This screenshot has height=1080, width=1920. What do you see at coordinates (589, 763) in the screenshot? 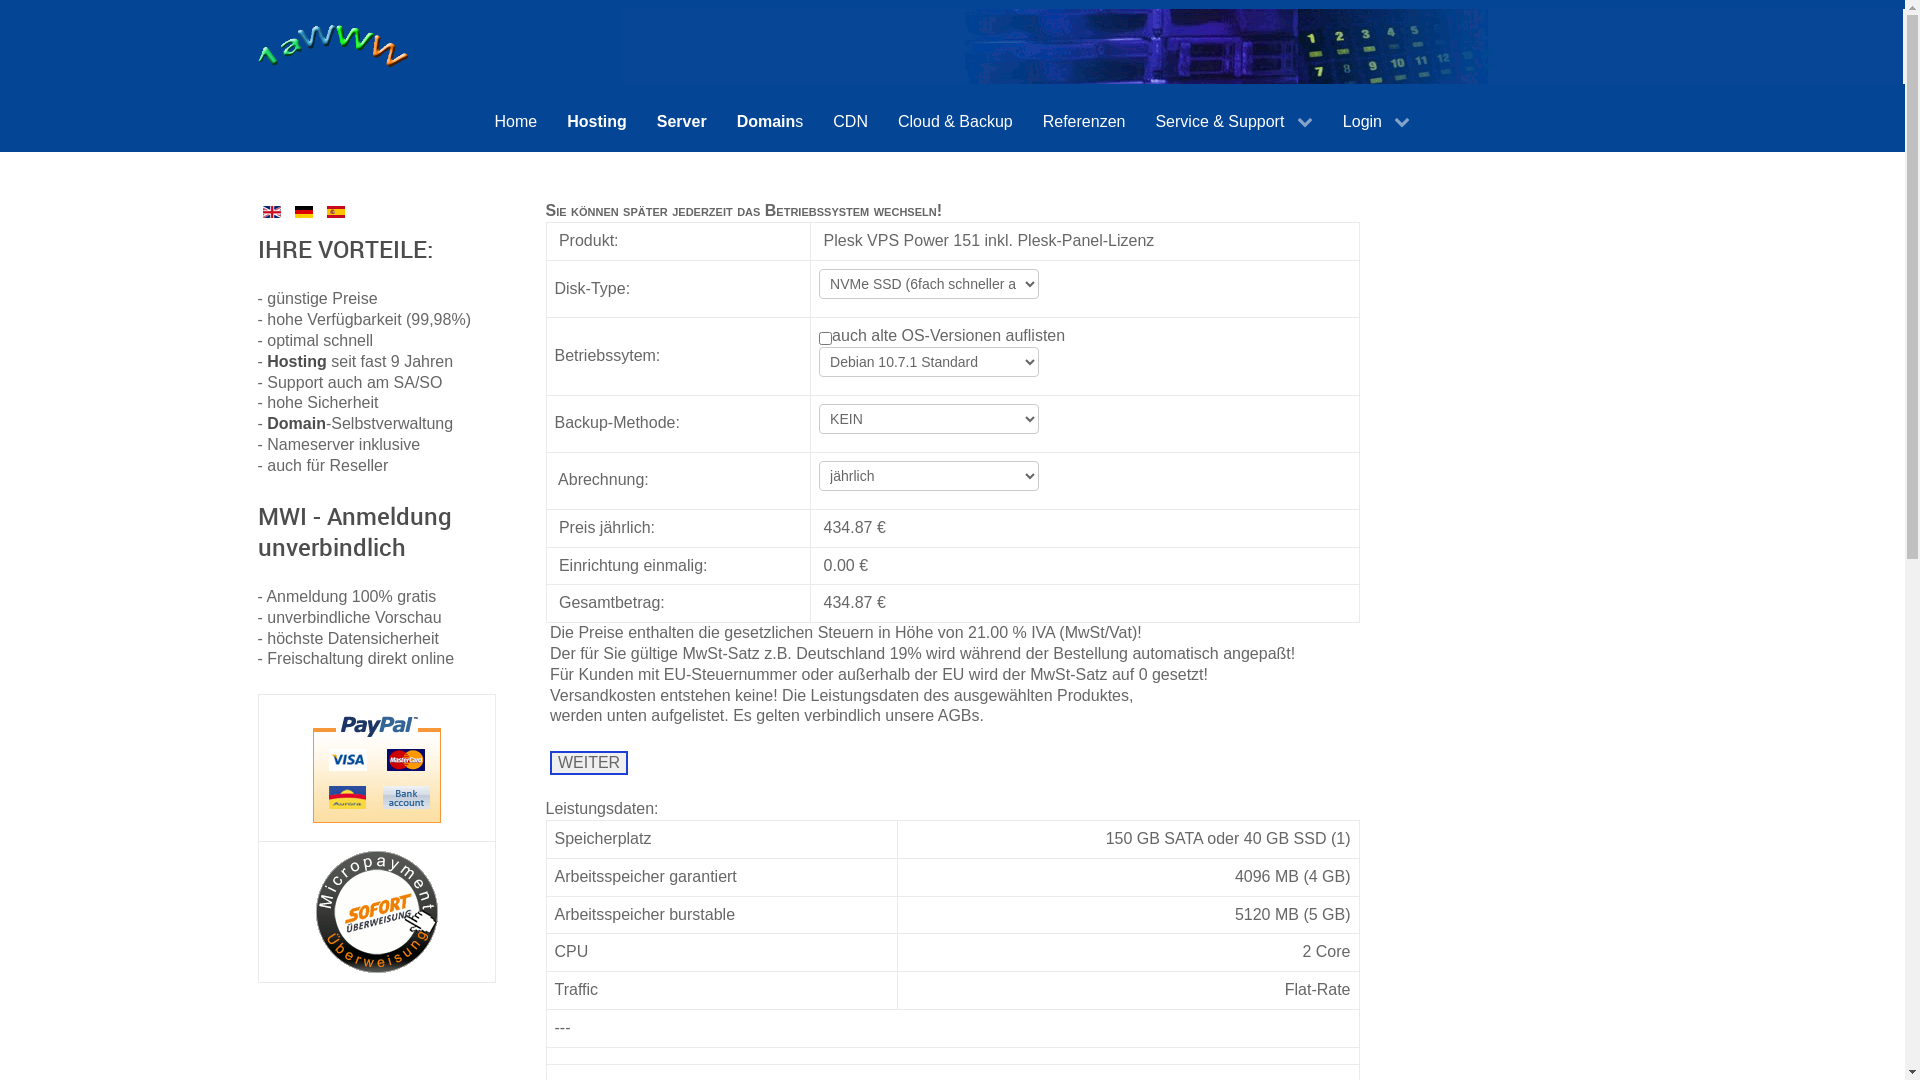
I see `WEITER` at bounding box center [589, 763].